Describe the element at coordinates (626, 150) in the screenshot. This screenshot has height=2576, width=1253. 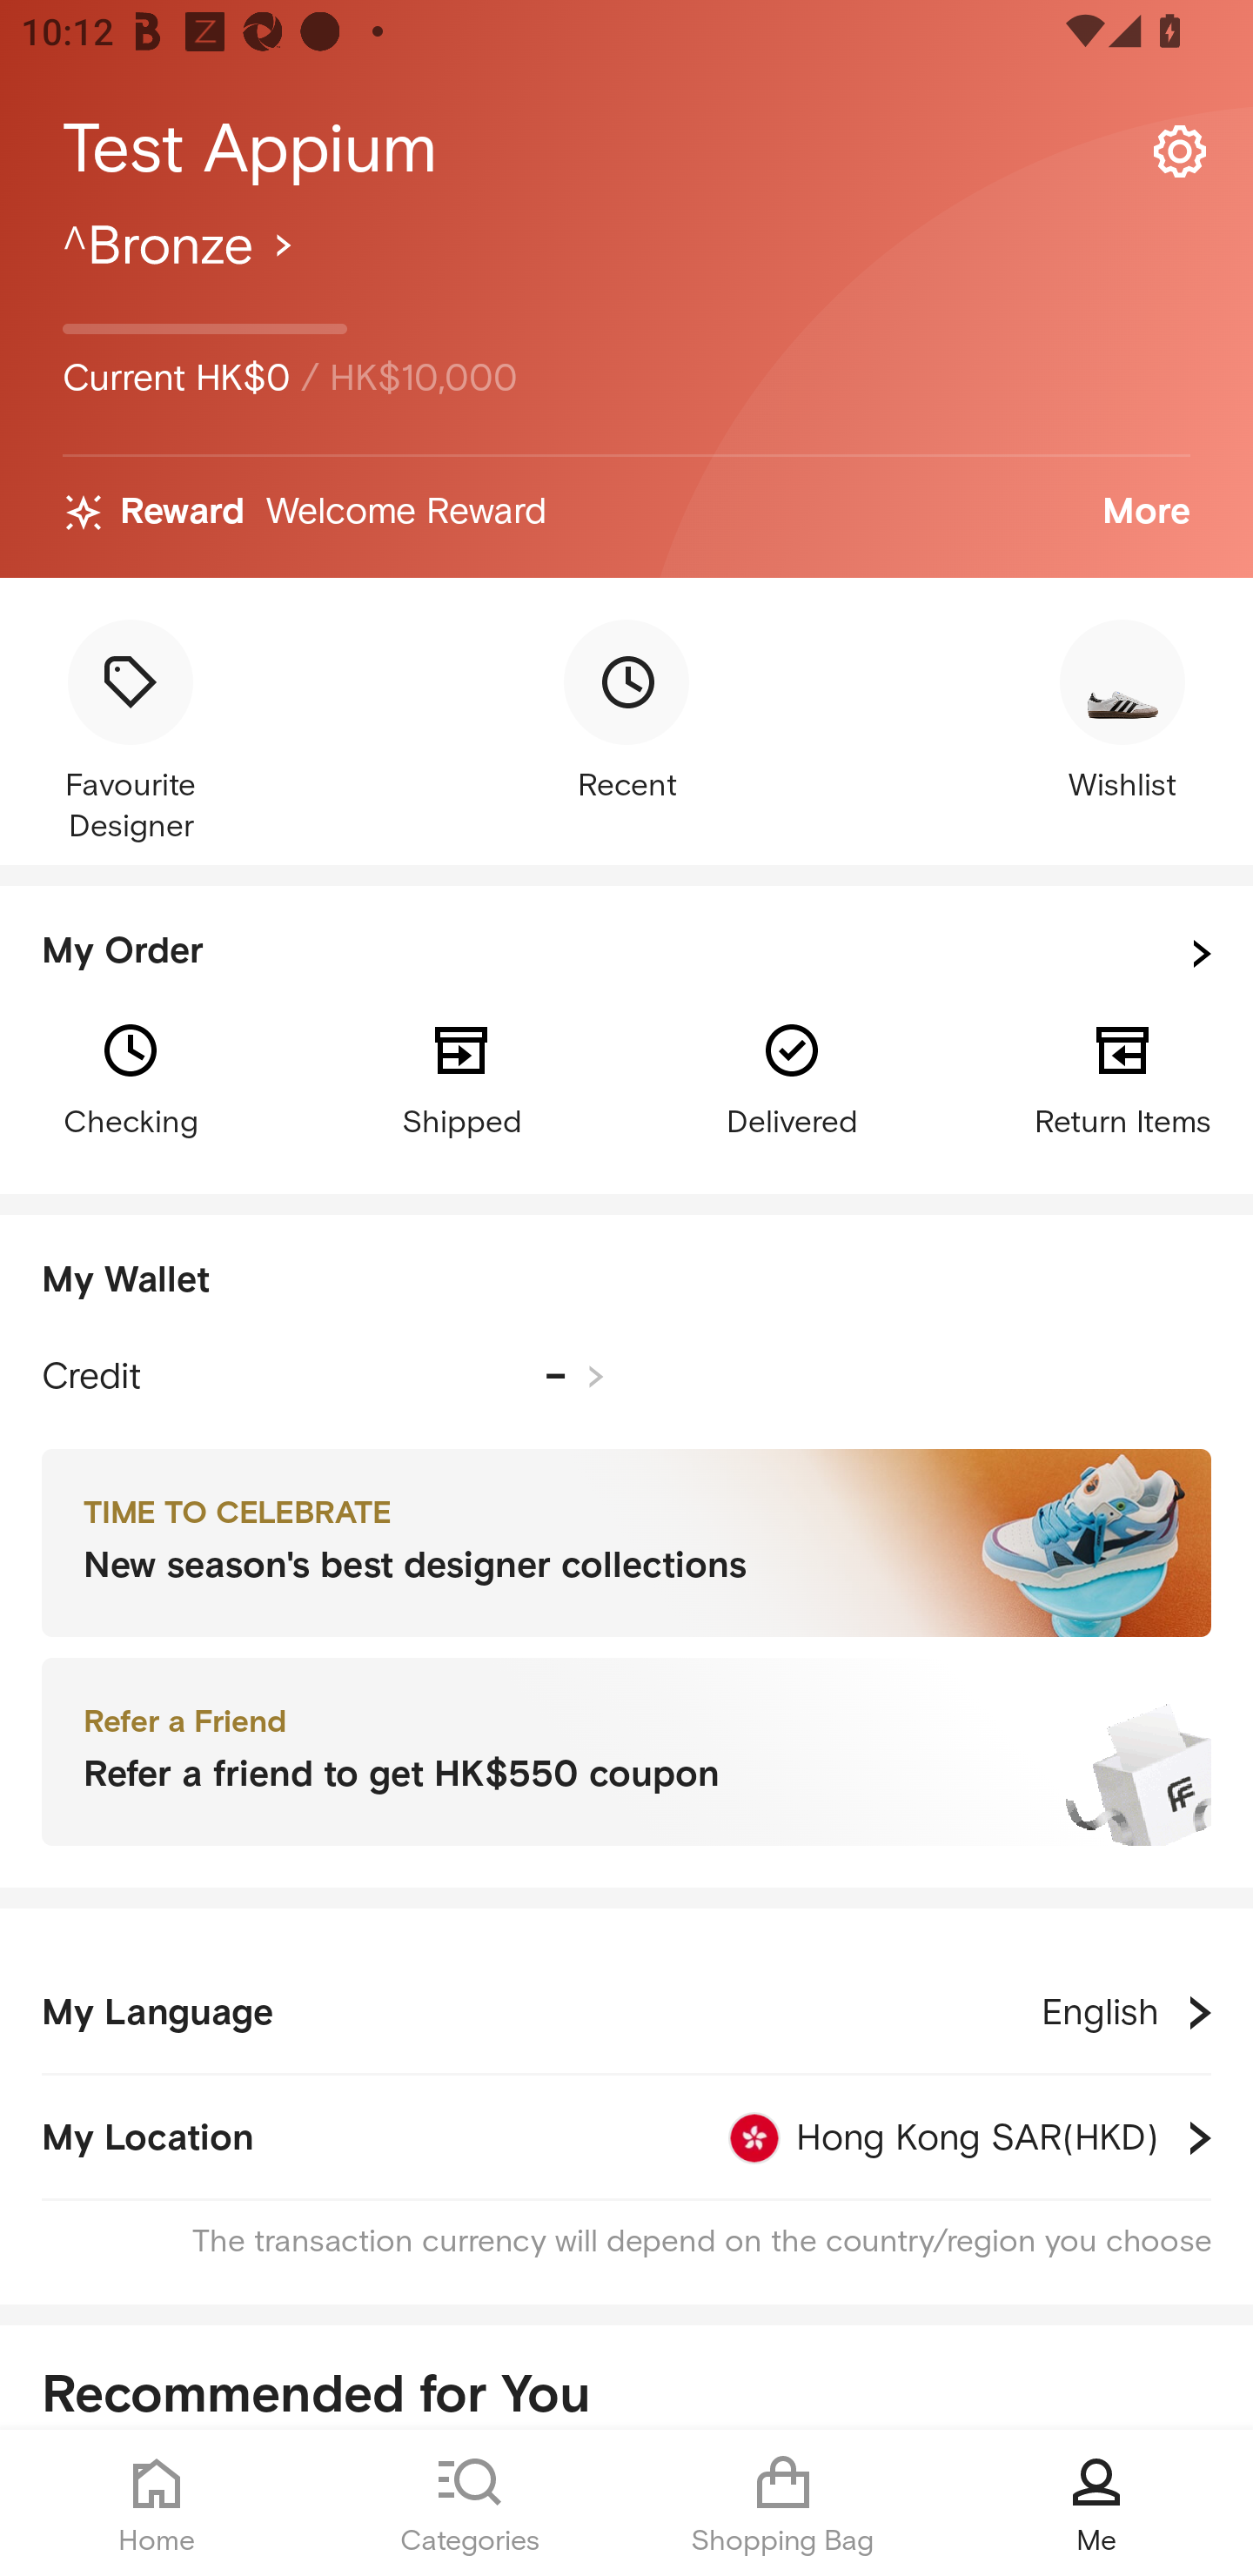
I see `Test Appium` at that location.